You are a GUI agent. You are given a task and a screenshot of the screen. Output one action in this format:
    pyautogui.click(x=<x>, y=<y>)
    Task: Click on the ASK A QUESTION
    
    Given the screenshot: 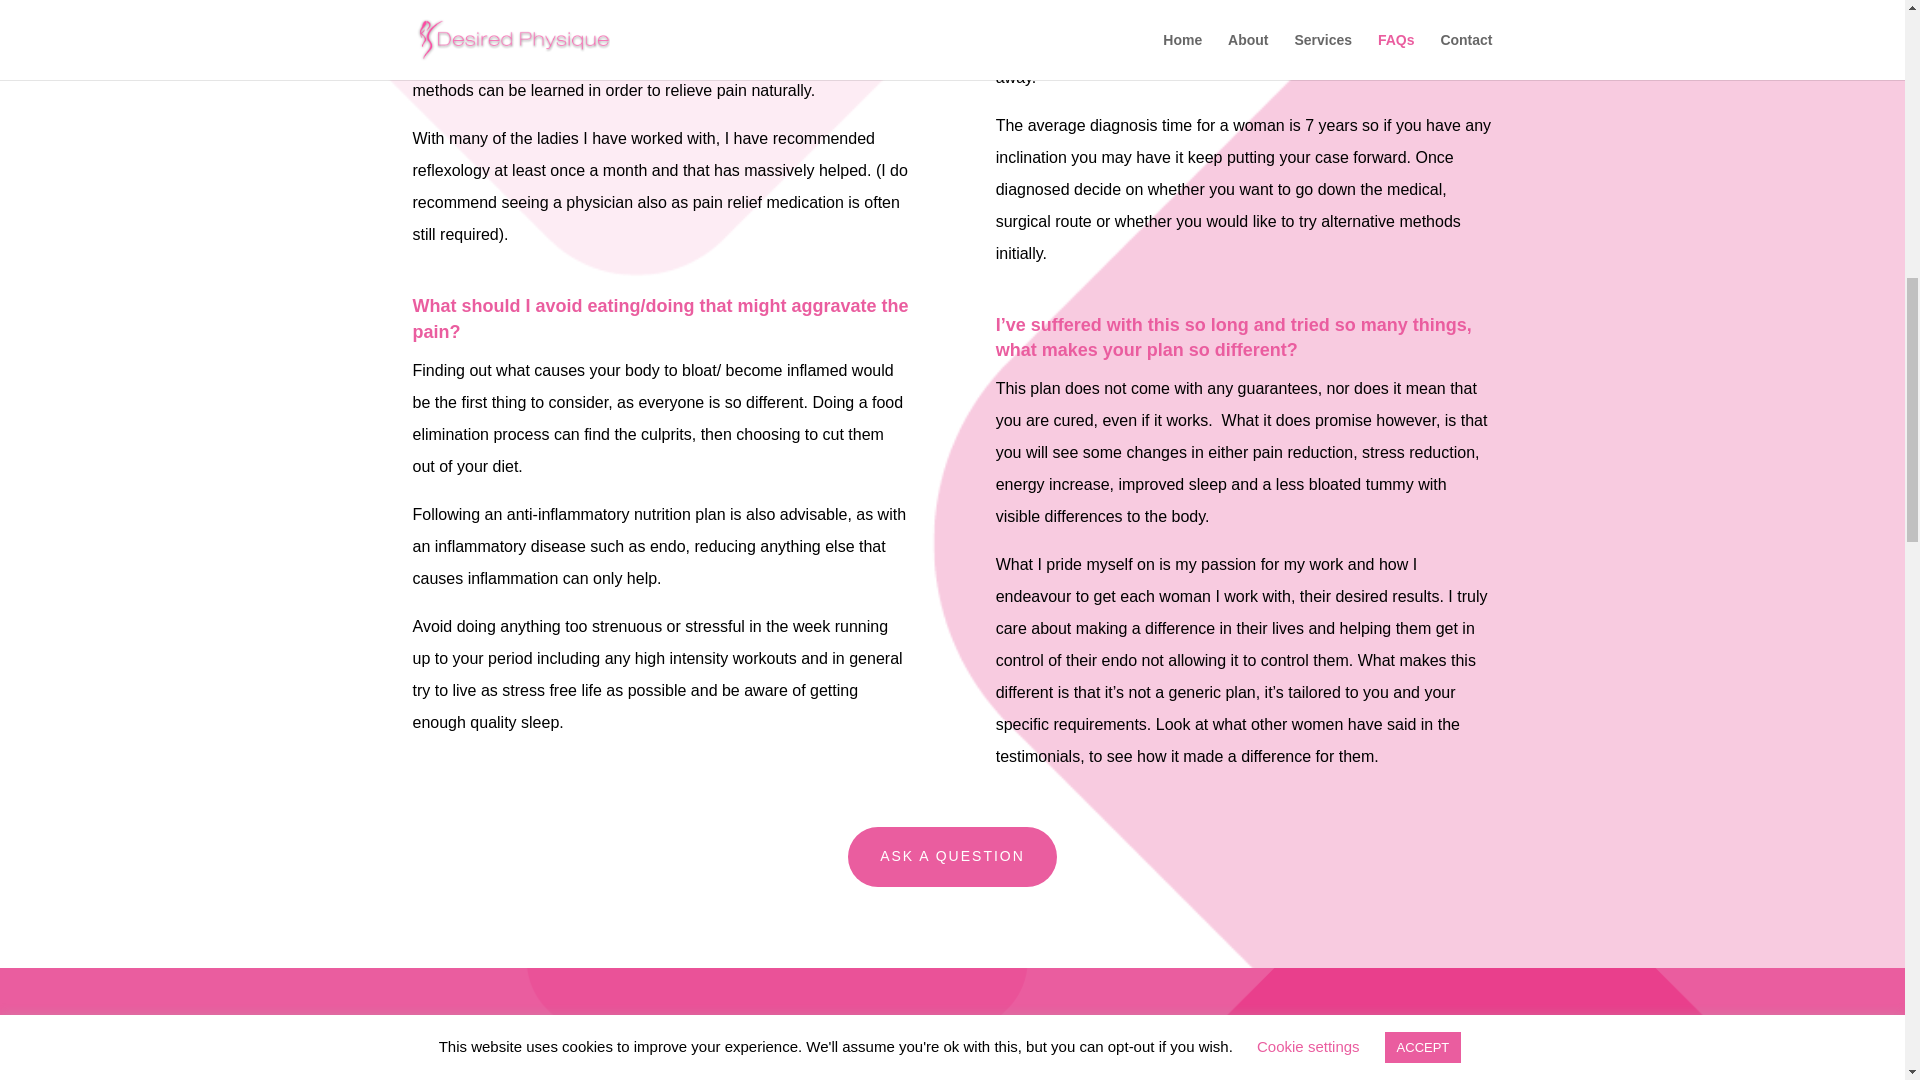 What is the action you would take?
    pyautogui.click(x=952, y=856)
    